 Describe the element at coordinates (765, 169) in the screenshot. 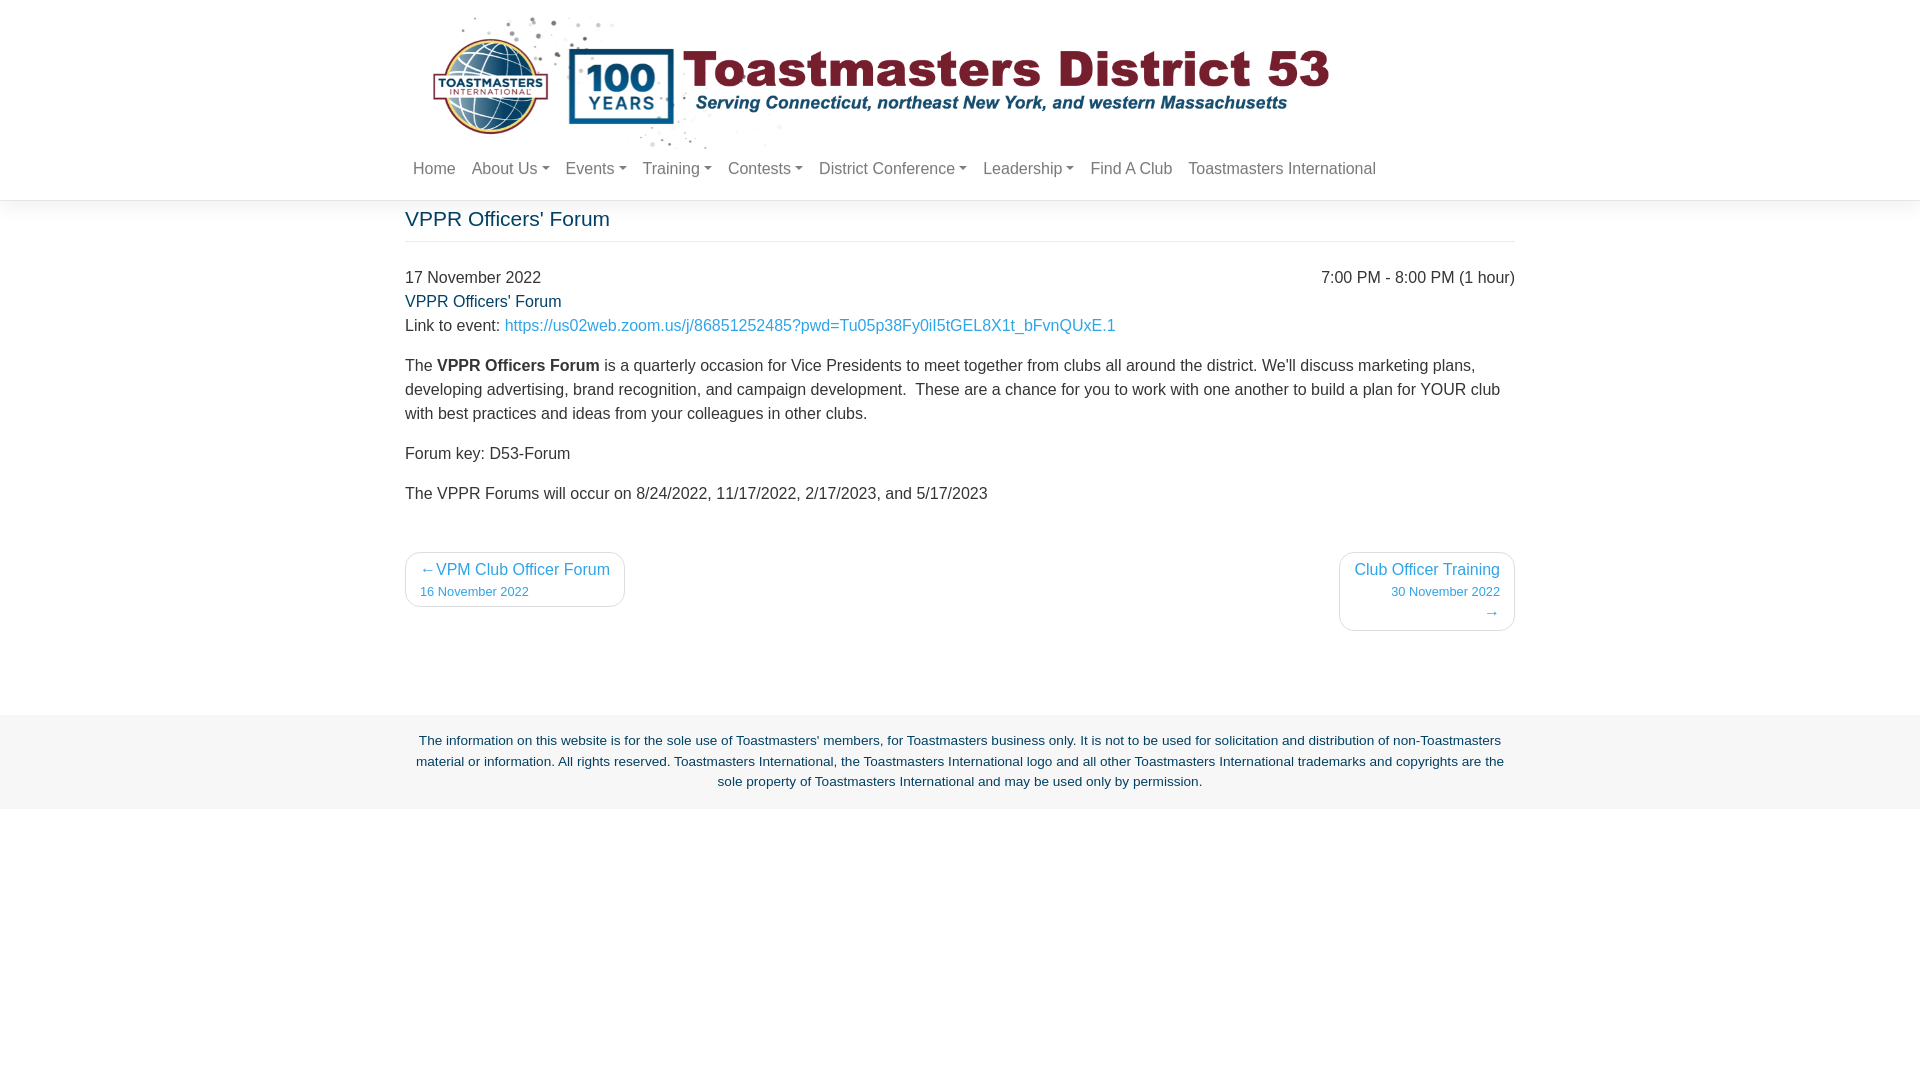

I see `Leadership` at that location.